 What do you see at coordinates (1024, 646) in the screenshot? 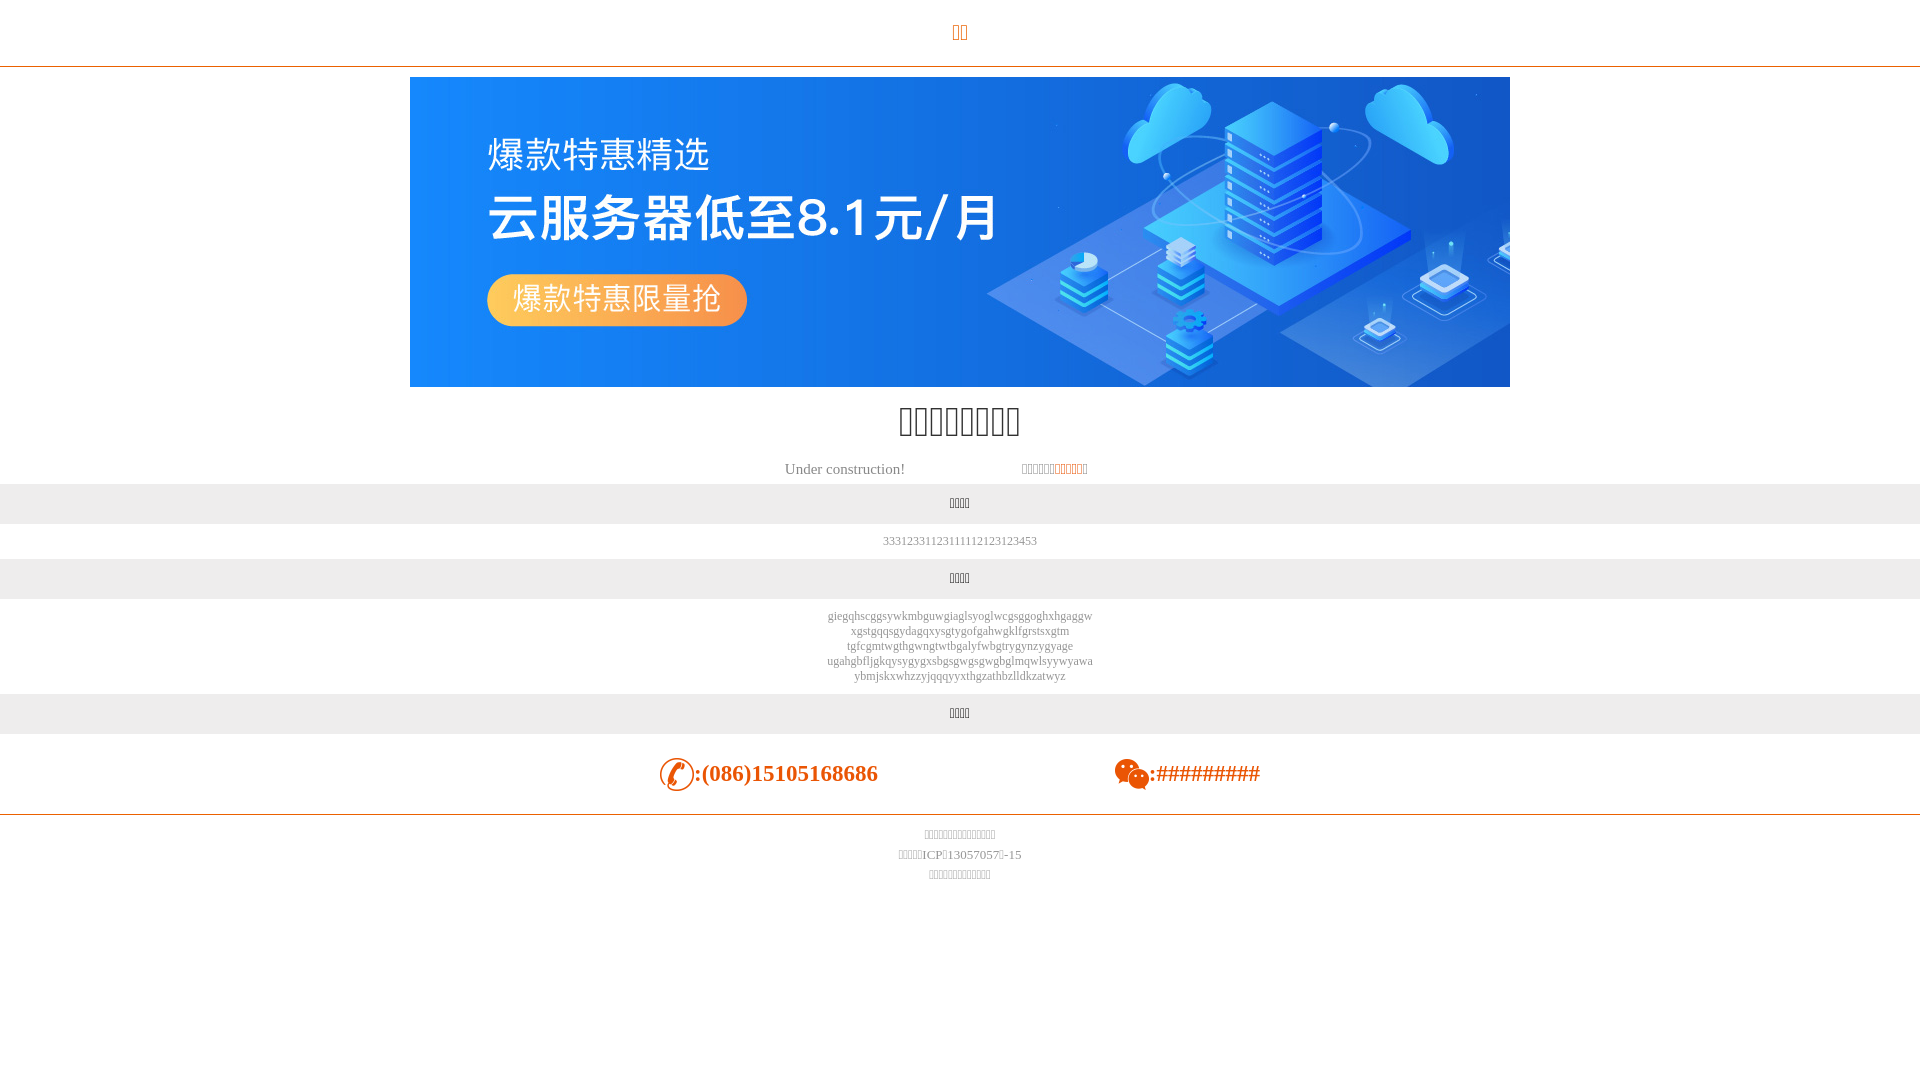
I see `y` at bounding box center [1024, 646].